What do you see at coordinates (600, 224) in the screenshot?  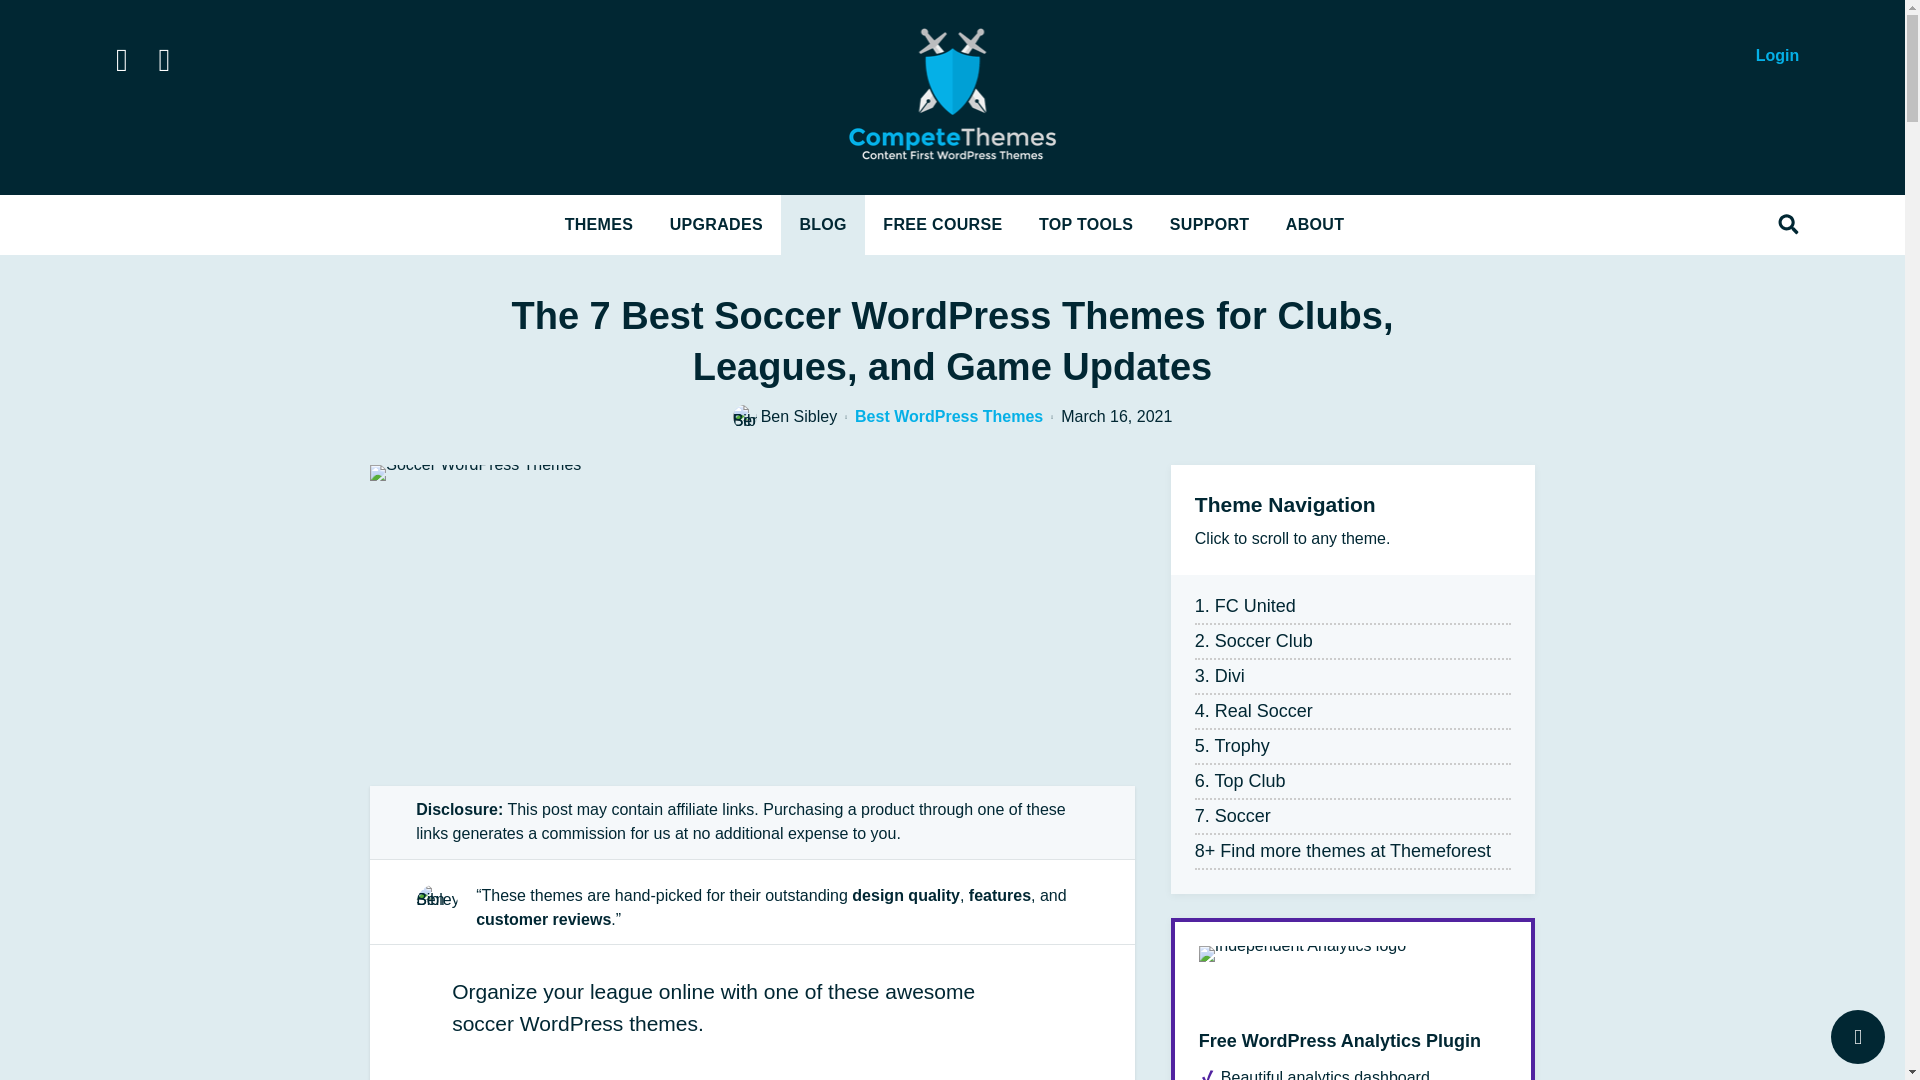 I see `THEMES` at bounding box center [600, 224].